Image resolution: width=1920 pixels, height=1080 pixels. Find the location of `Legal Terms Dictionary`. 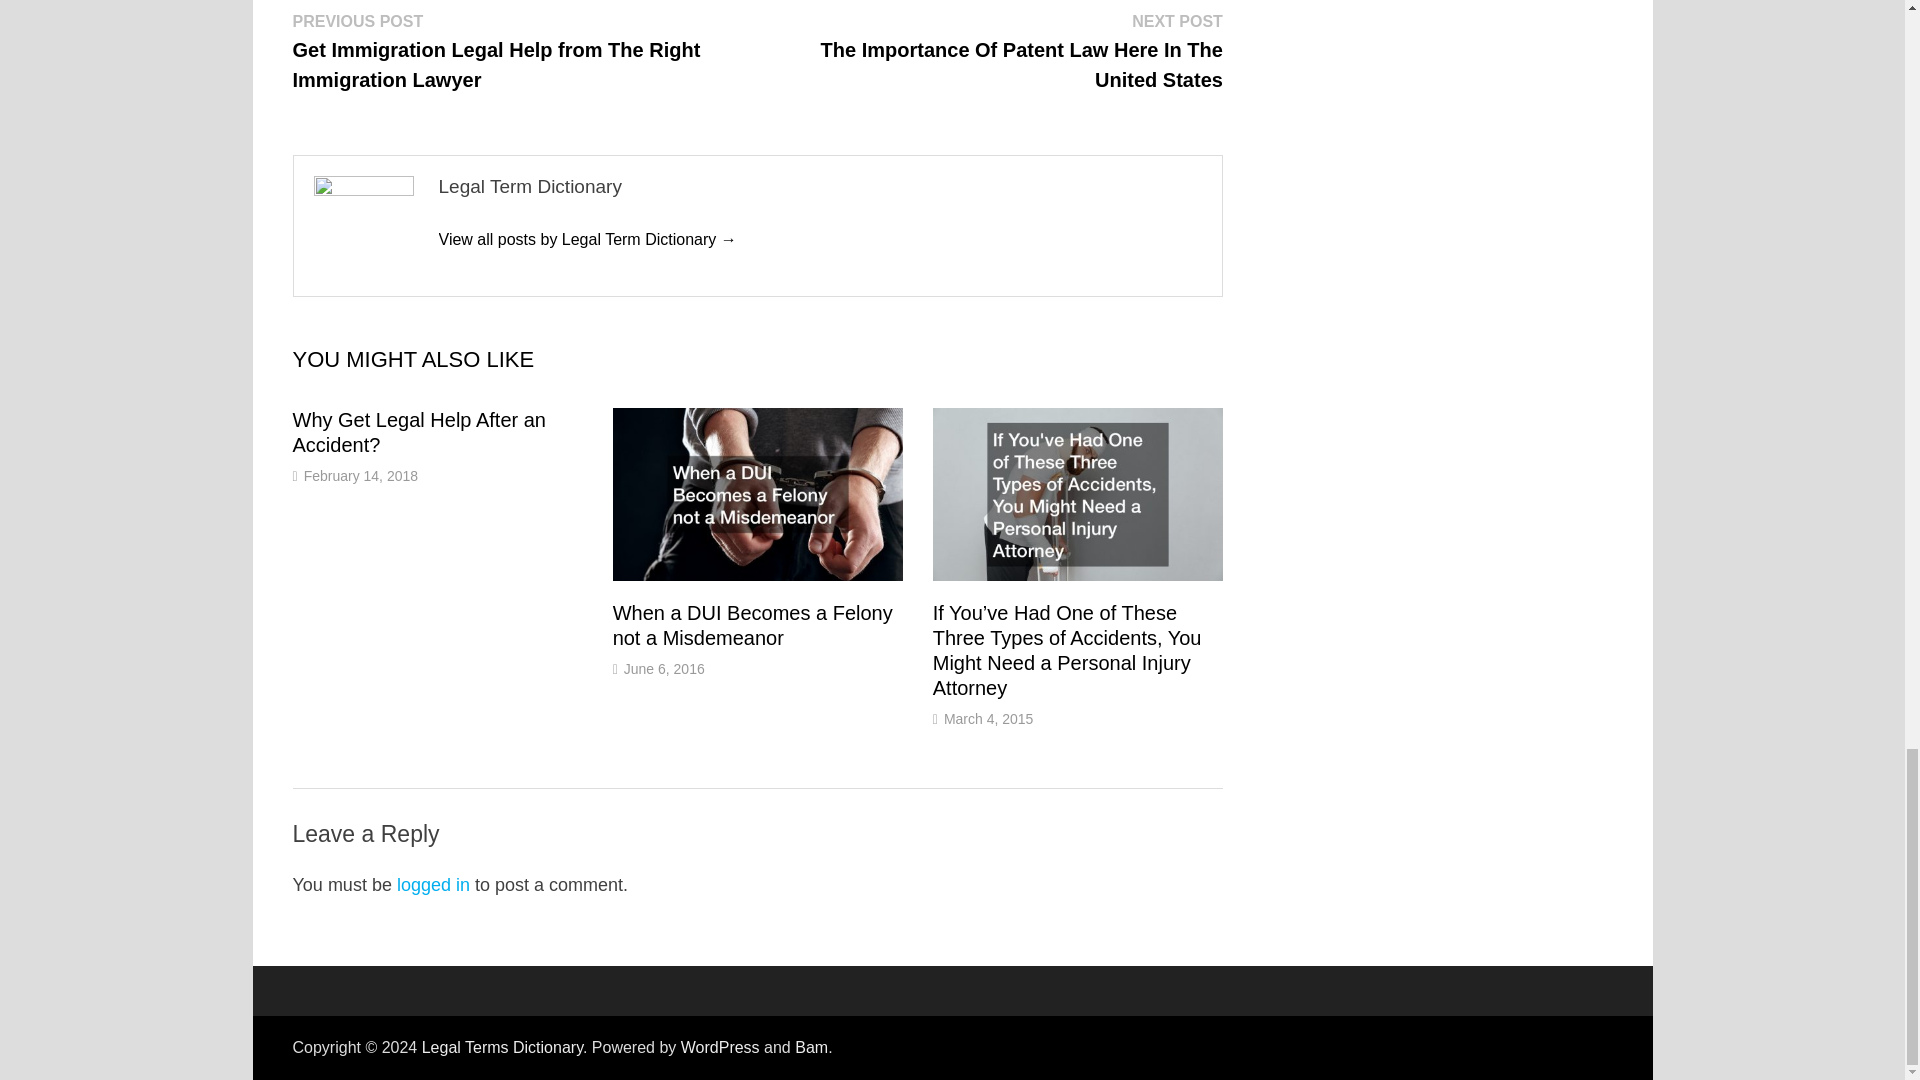

Legal Terms Dictionary is located at coordinates (502, 1047).